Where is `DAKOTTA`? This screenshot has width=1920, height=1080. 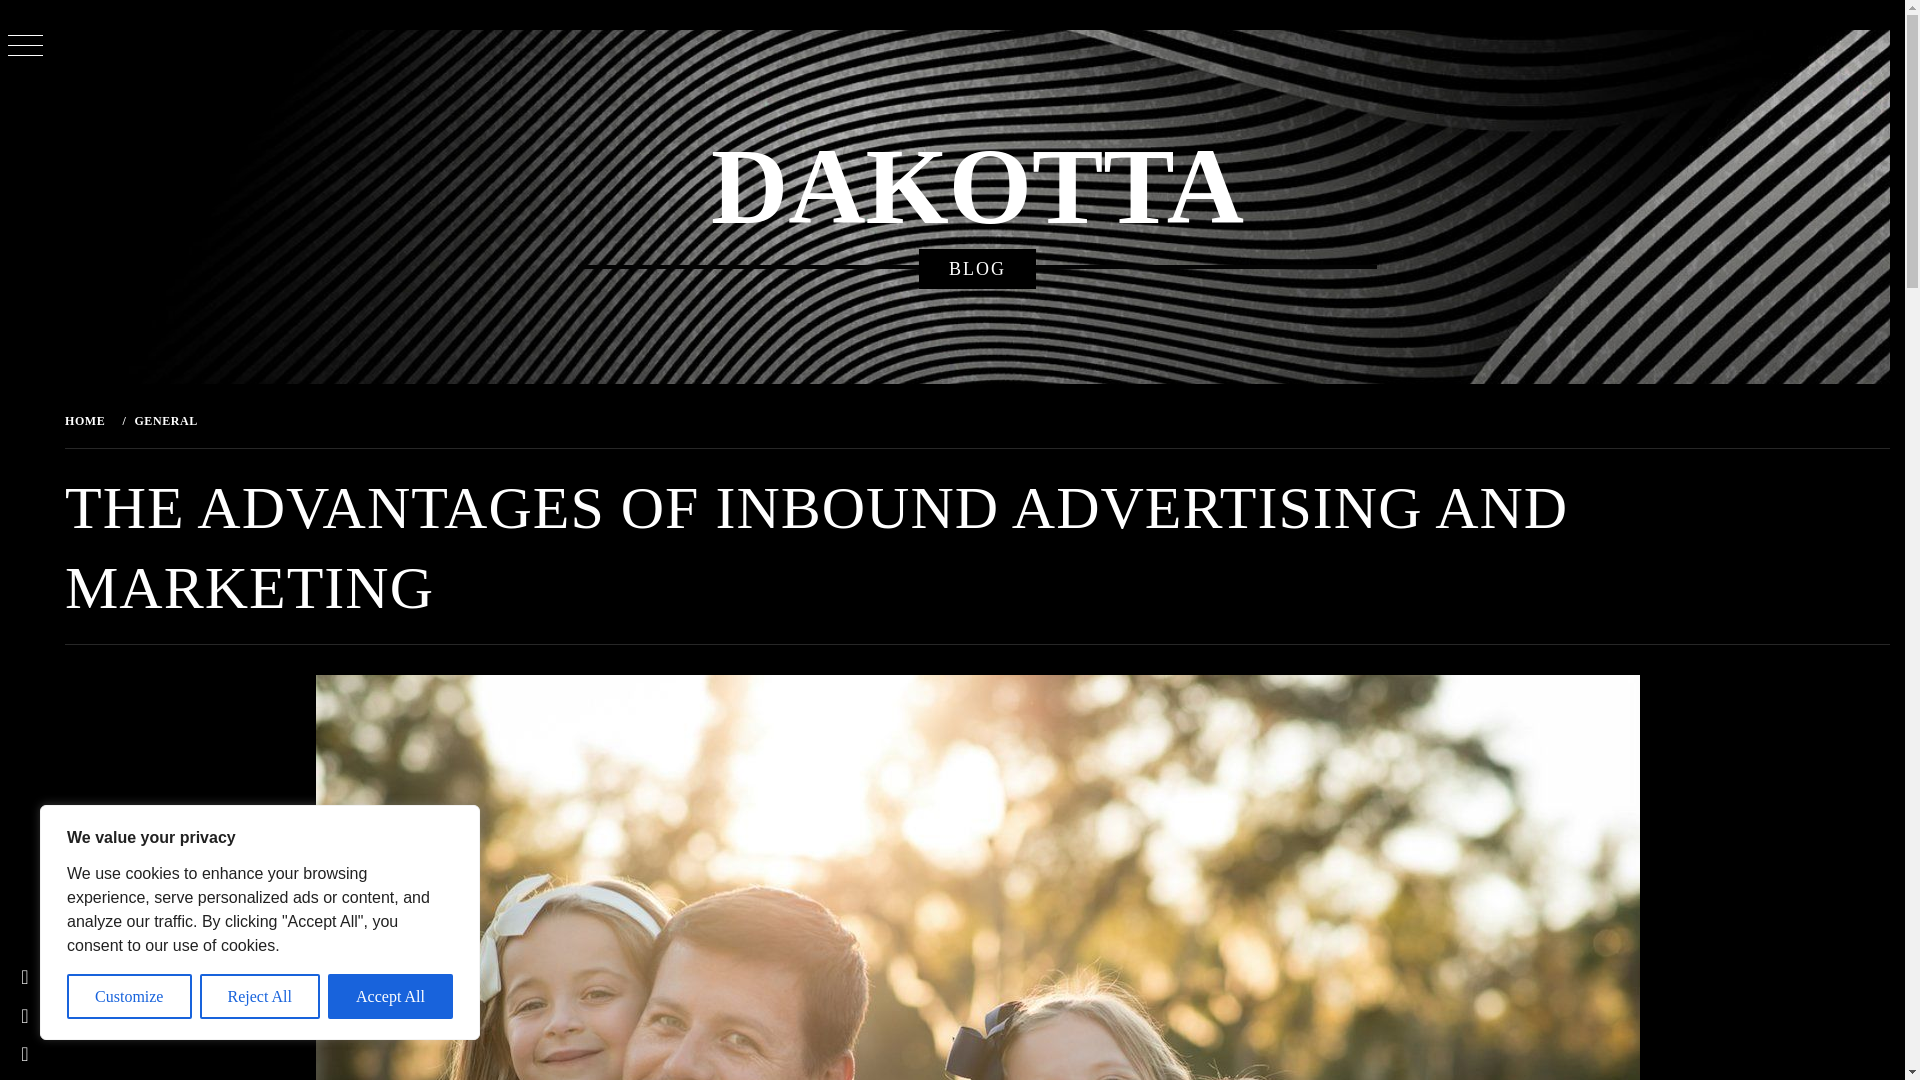 DAKOTTA is located at coordinates (977, 187).